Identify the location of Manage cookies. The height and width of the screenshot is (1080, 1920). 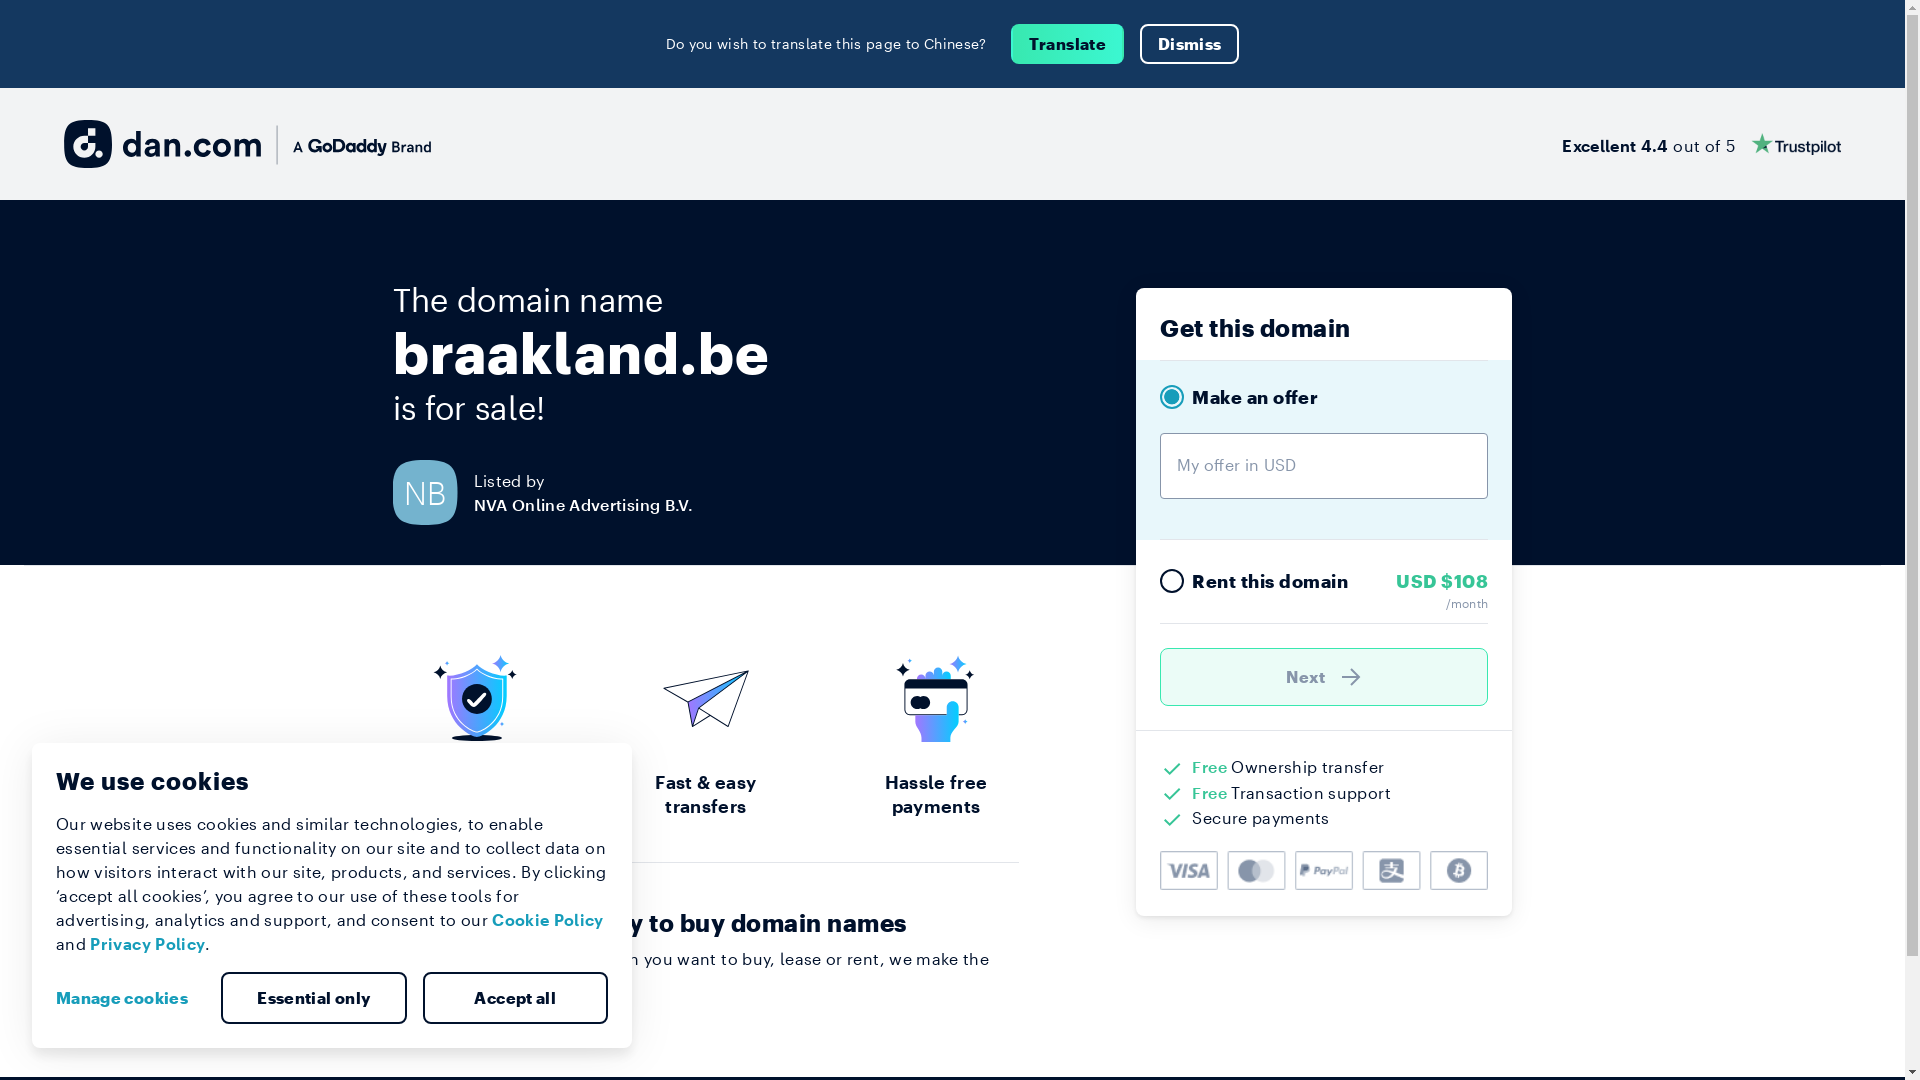
(130, 998).